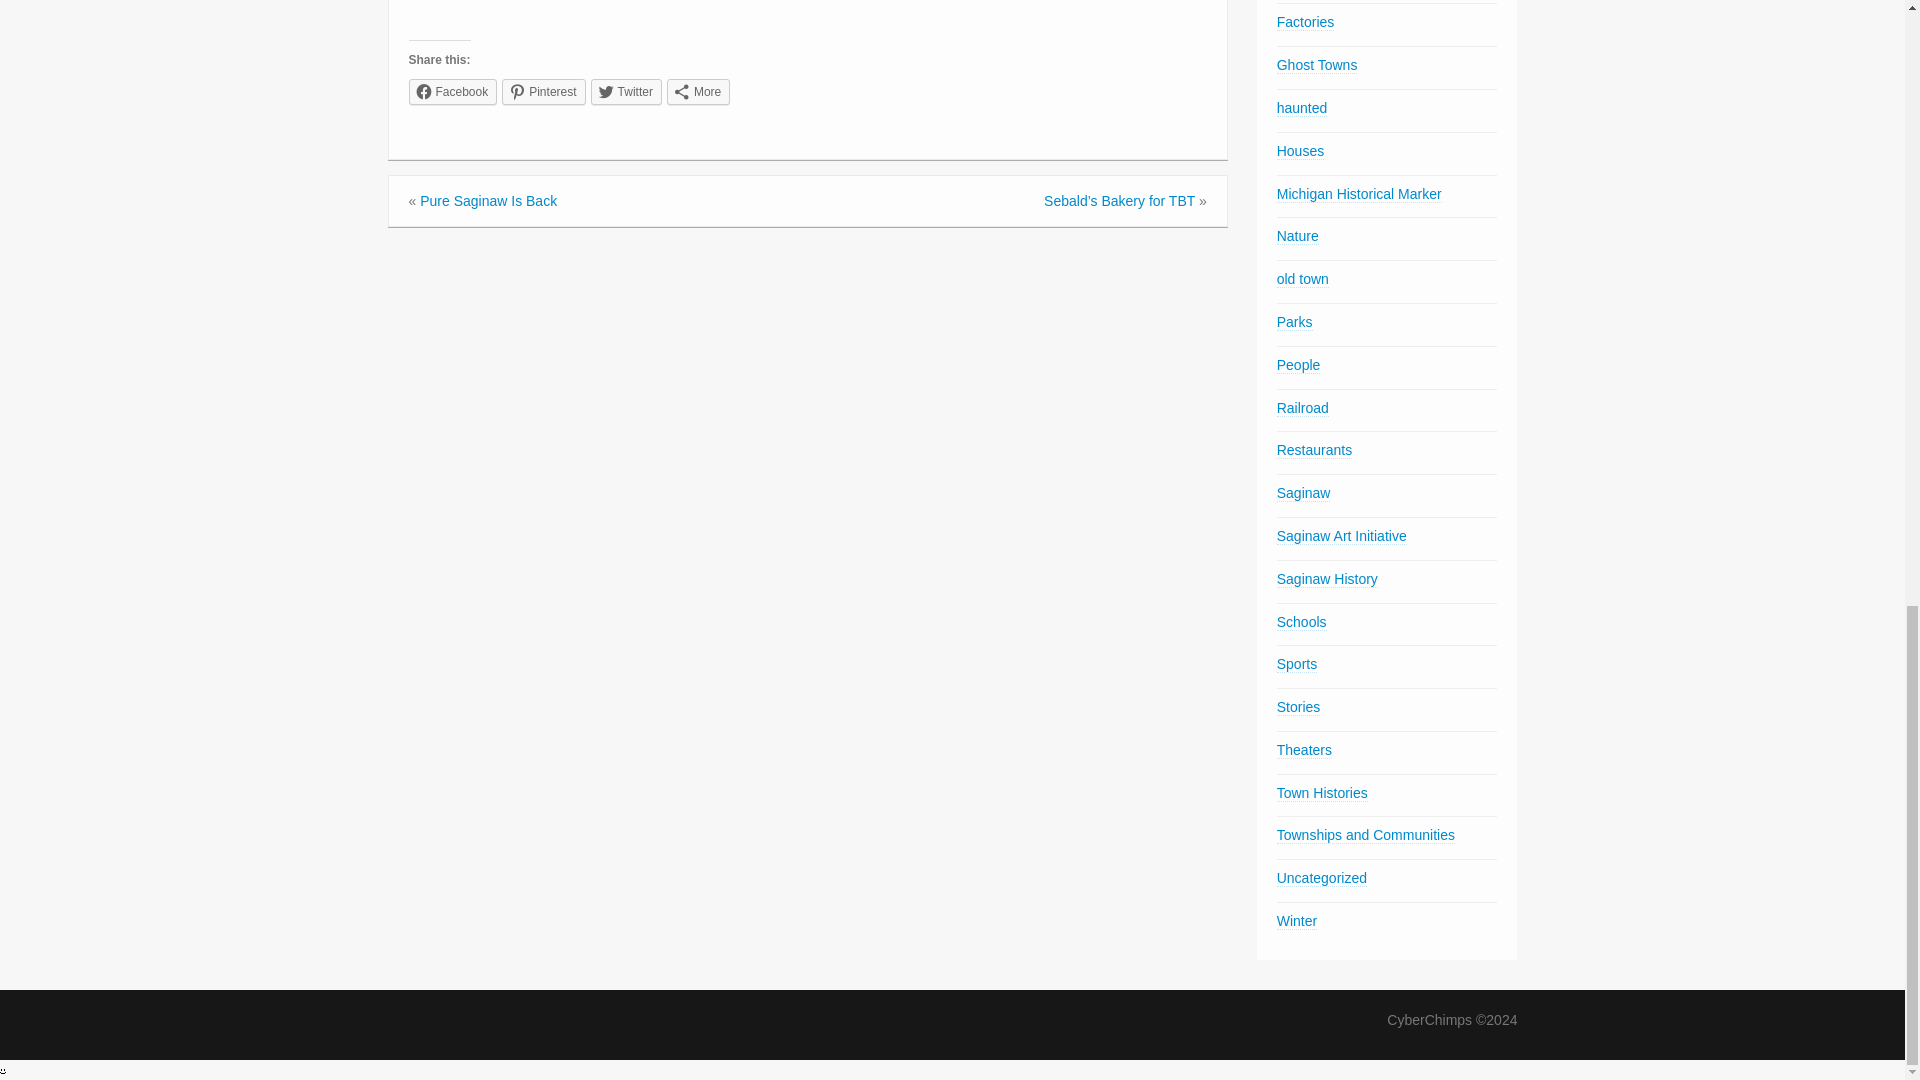  What do you see at coordinates (626, 91) in the screenshot?
I see `Click to share on Twitter` at bounding box center [626, 91].